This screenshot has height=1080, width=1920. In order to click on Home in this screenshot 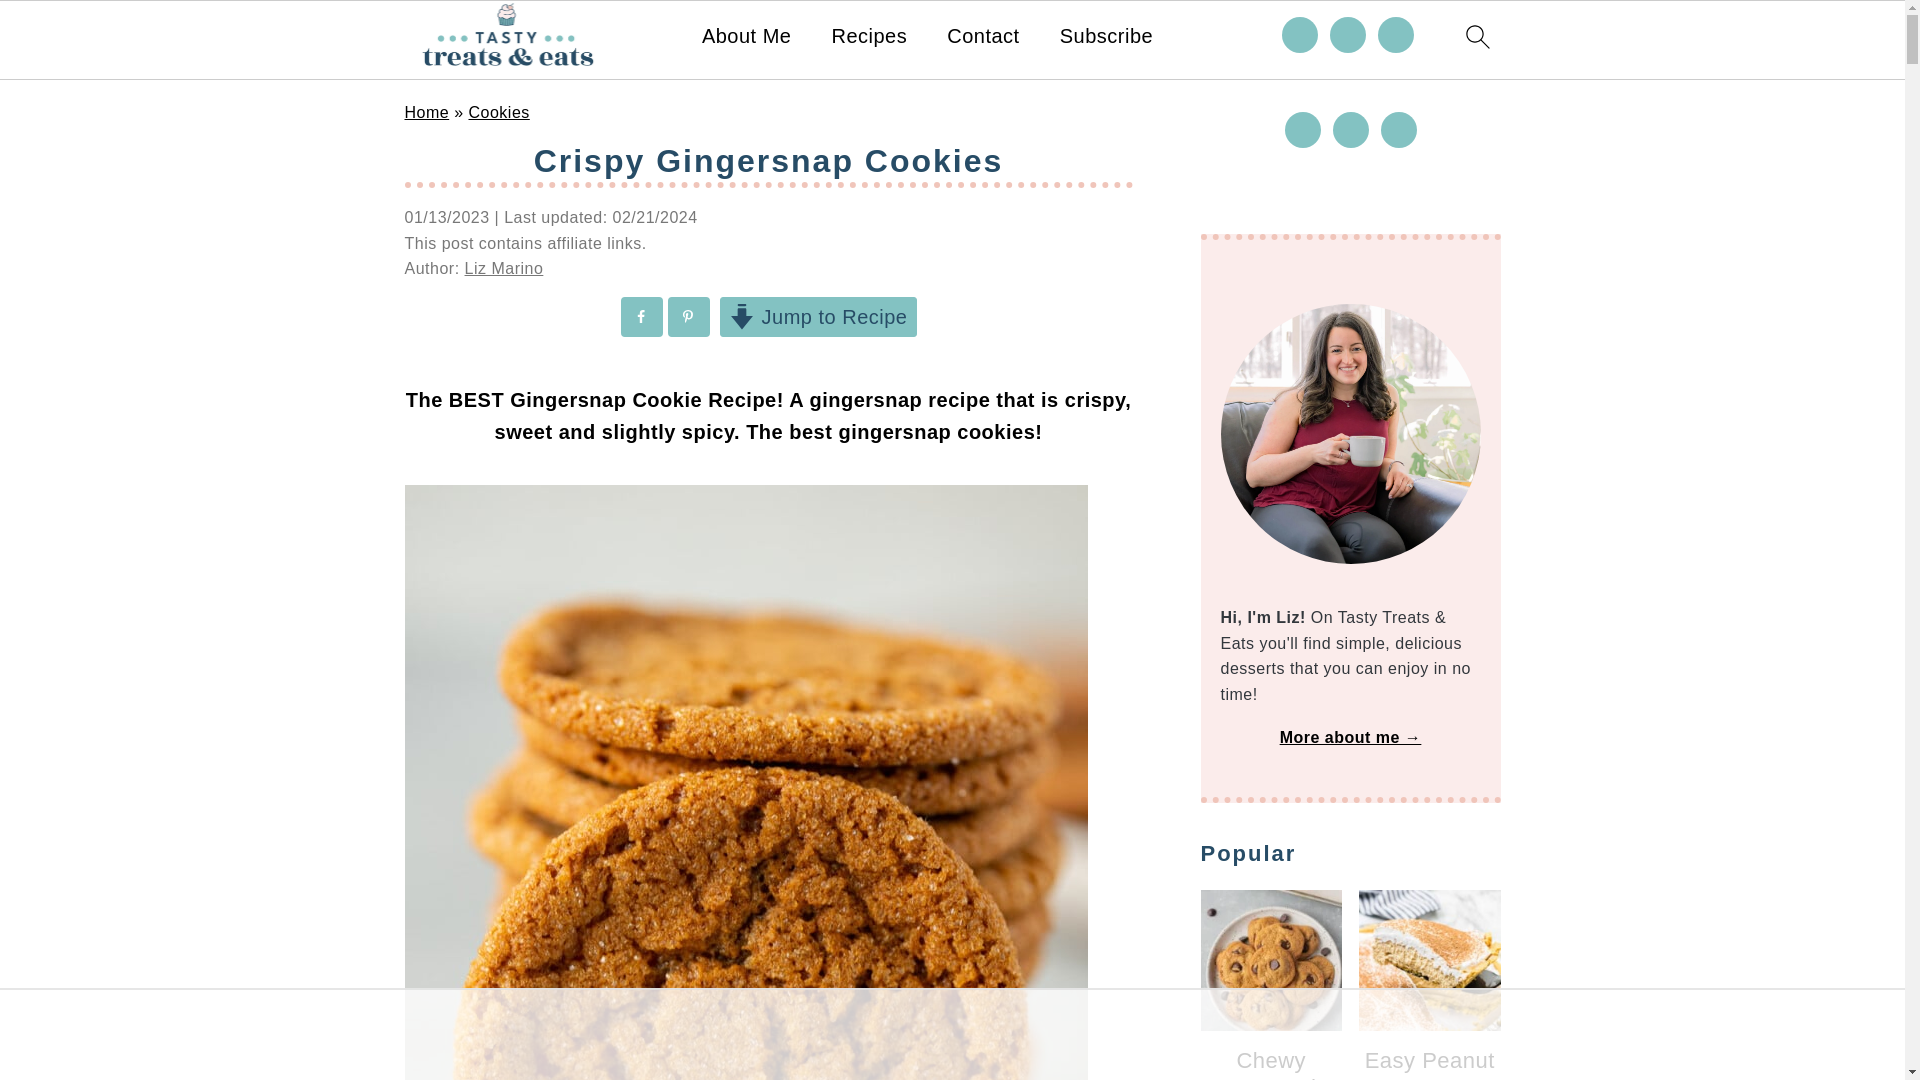, I will do `click(426, 112)`.